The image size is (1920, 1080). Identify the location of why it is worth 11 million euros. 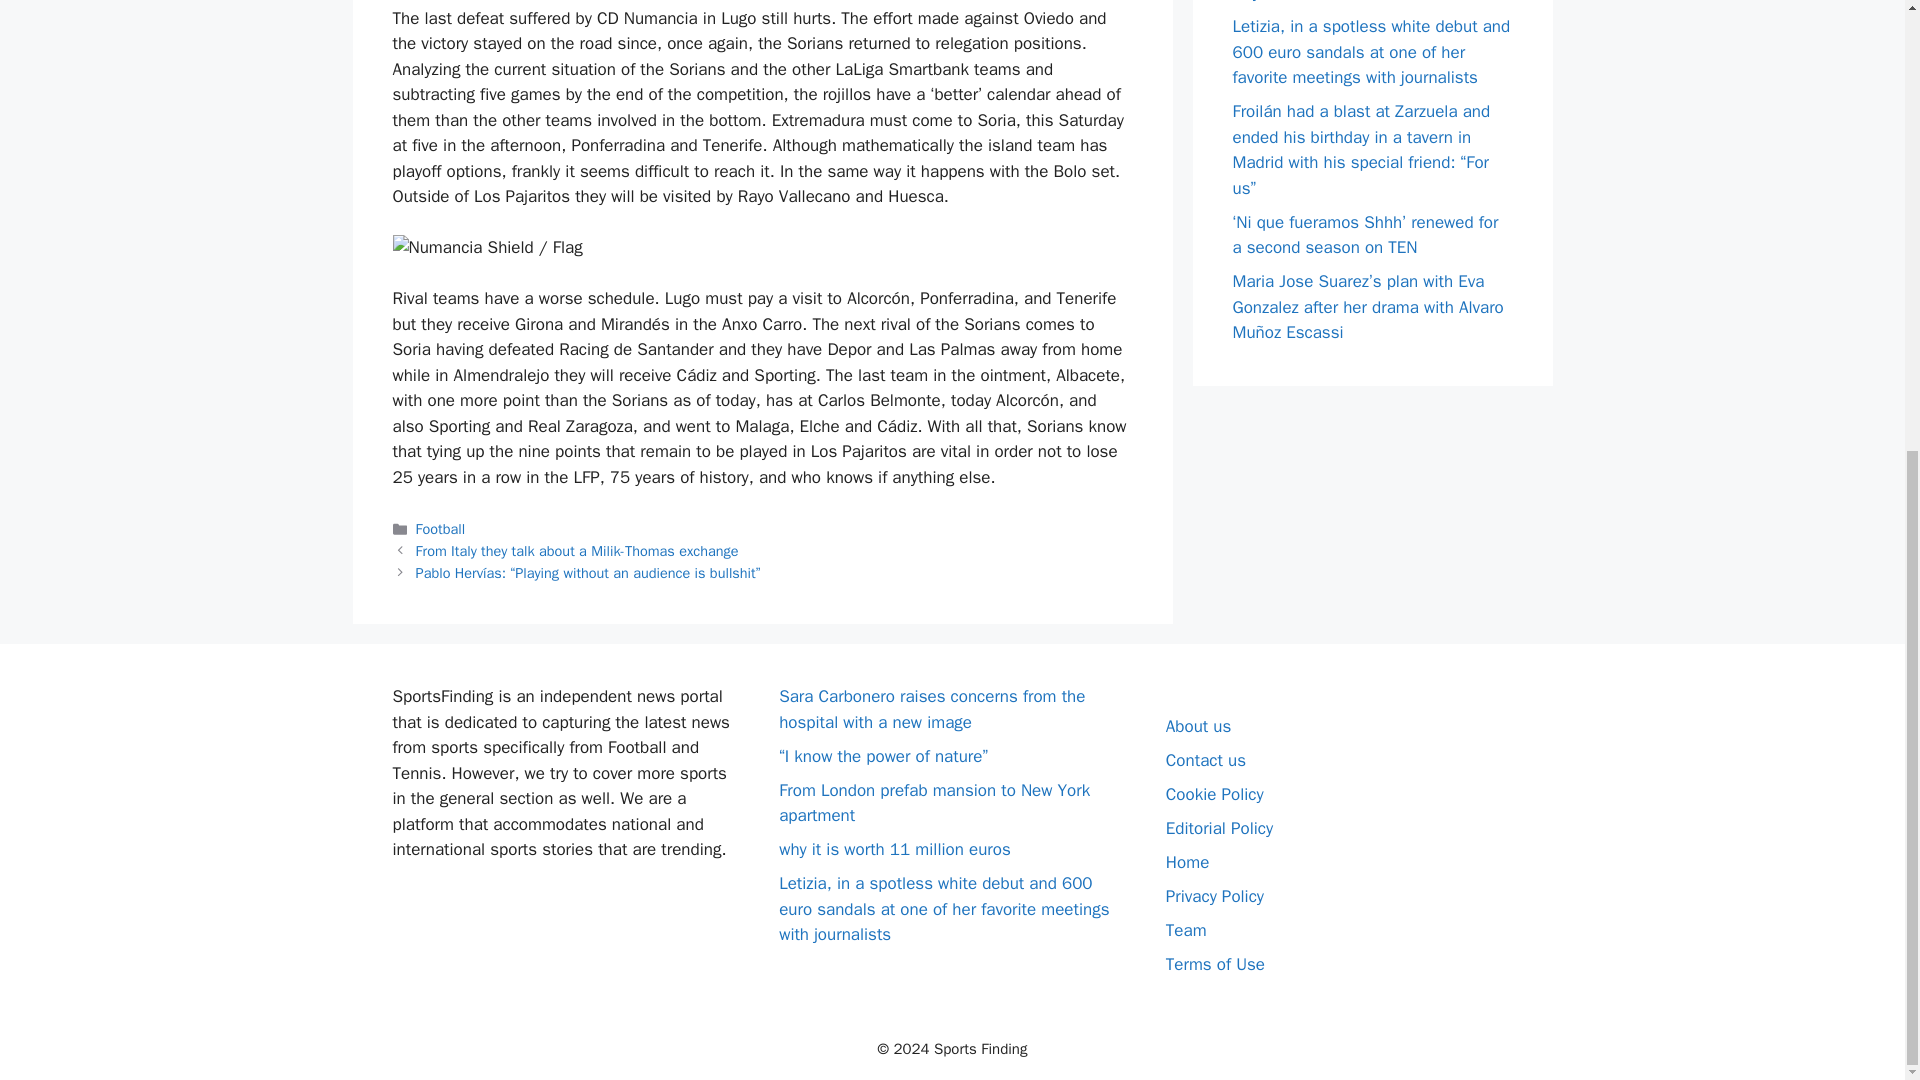
(895, 849).